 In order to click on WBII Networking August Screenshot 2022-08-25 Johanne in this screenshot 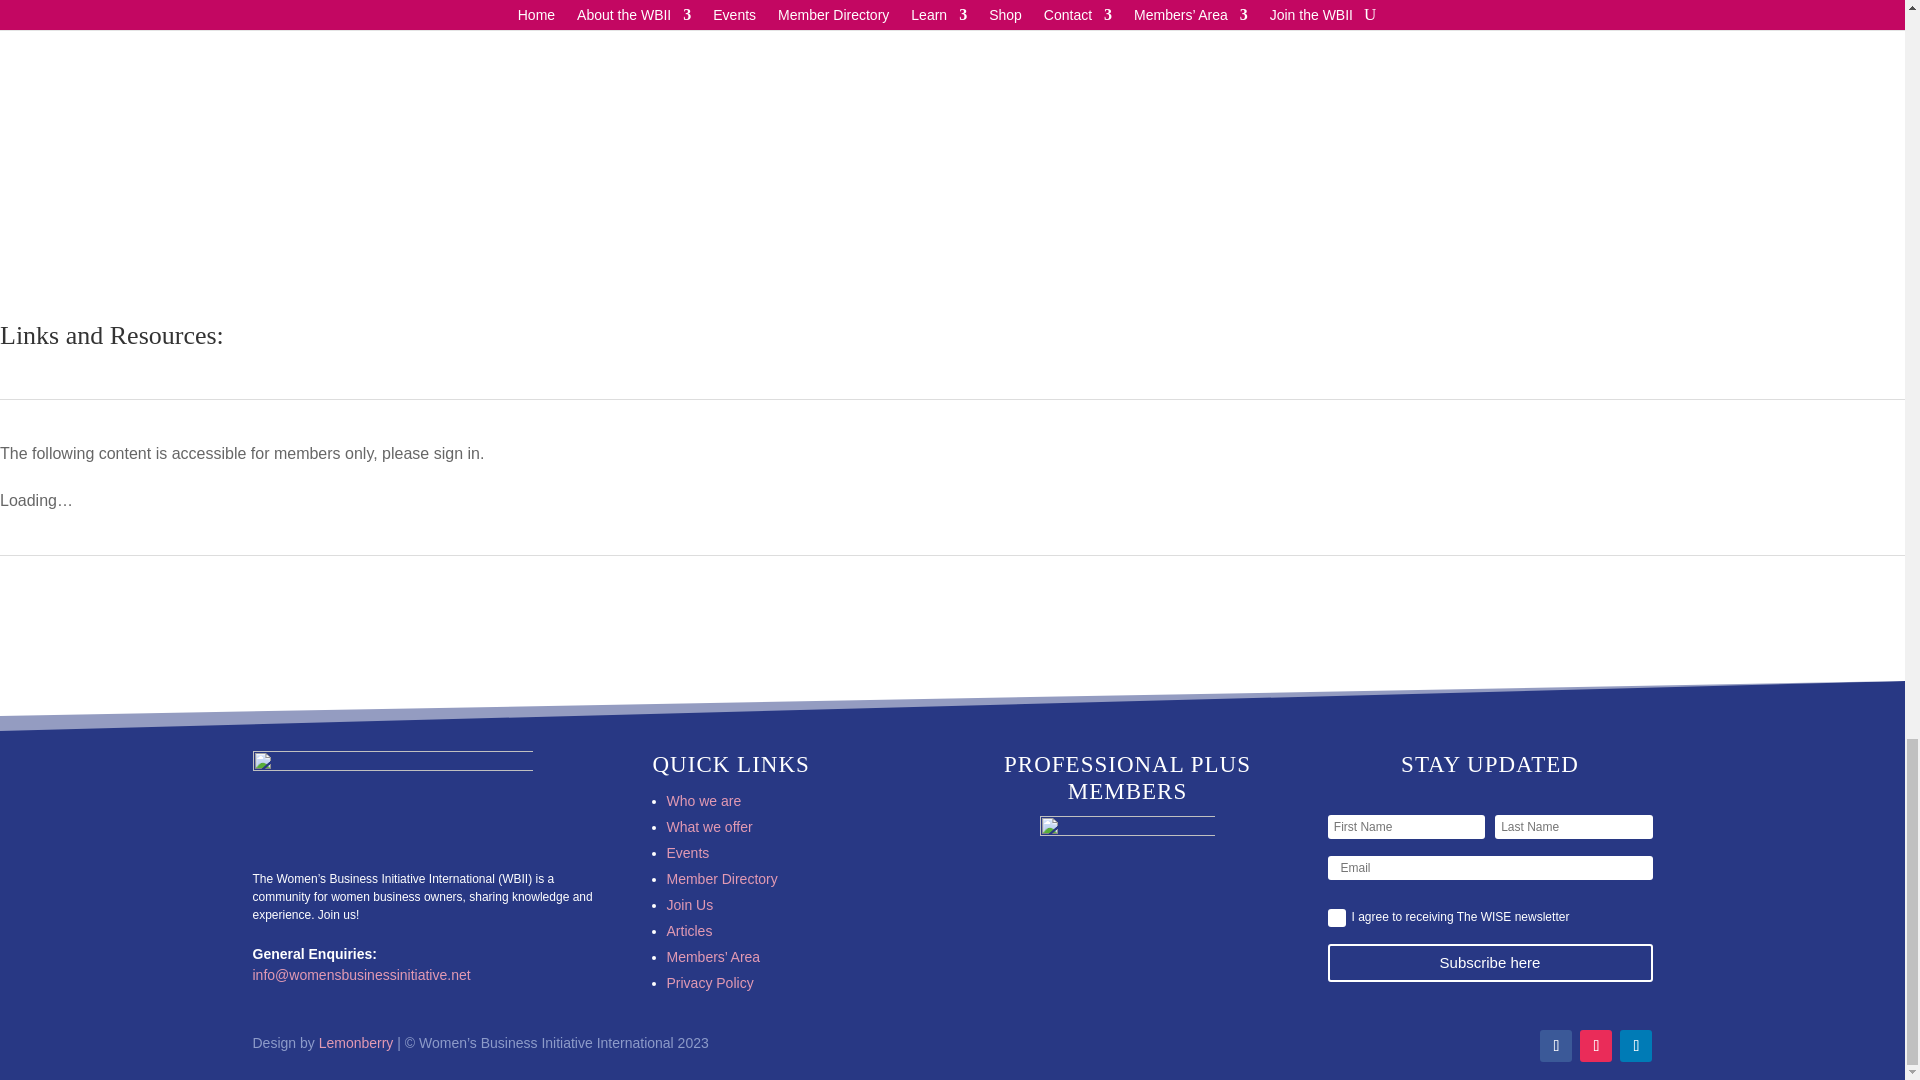, I will do `click(591, 151)`.